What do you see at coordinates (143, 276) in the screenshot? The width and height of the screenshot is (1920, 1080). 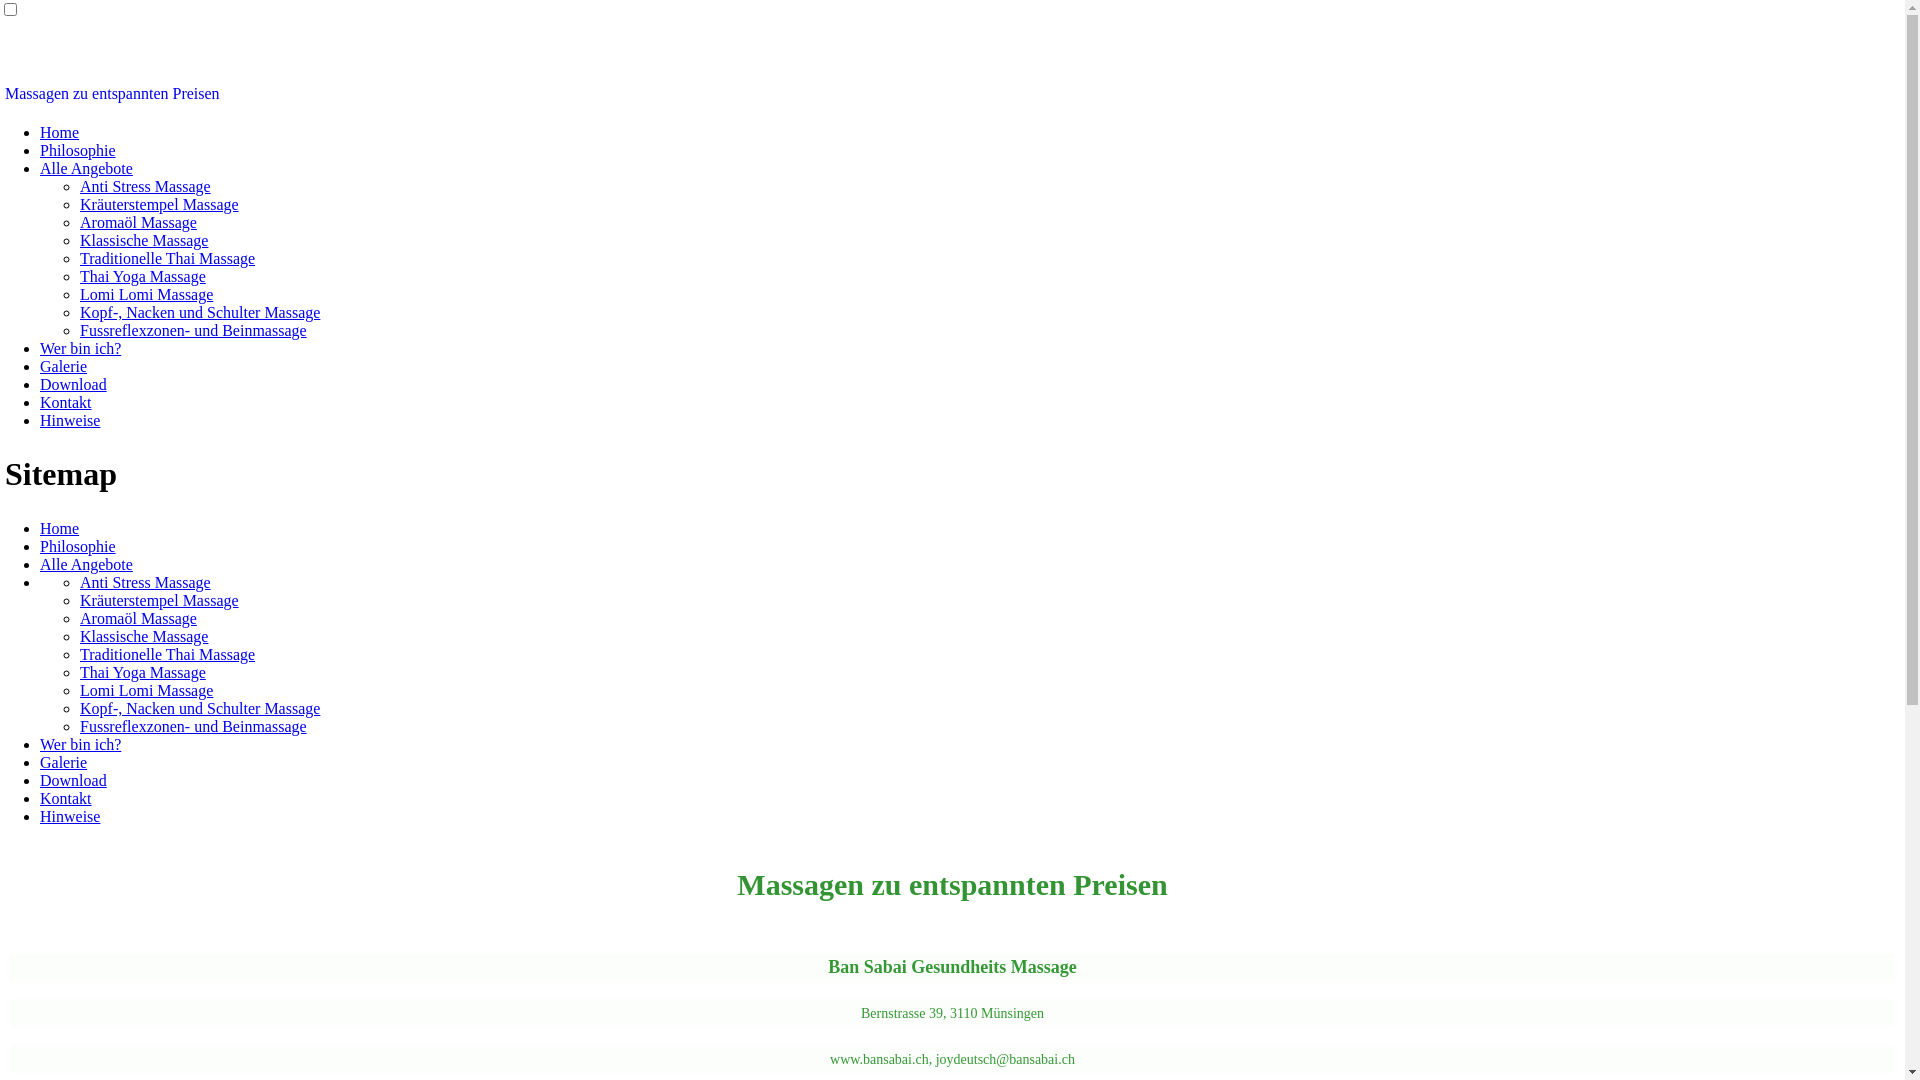 I see `Thai Yoga Massage` at bounding box center [143, 276].